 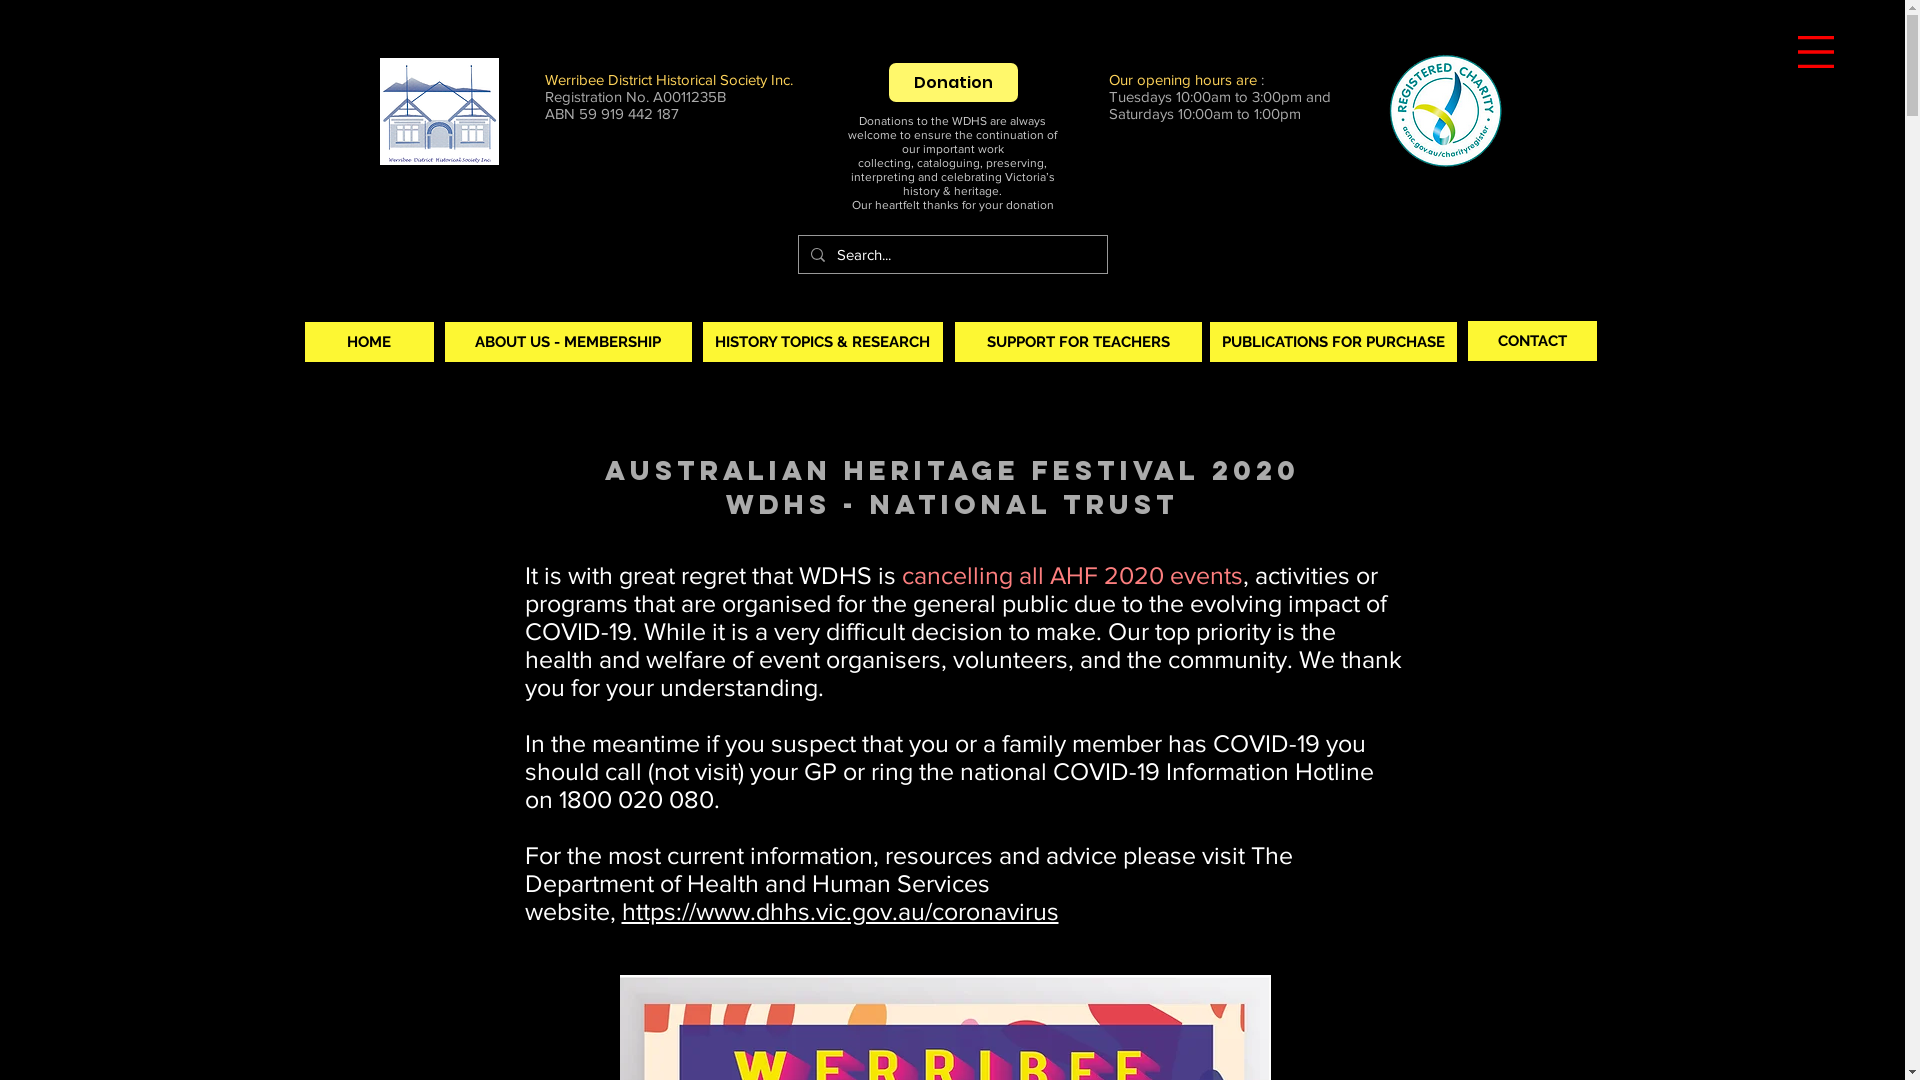 What do you see at coordinates (822, 342) in the screenshot?
I see `HISTORY TOPICS & RESEARCH` at bounding box center [822, 342].